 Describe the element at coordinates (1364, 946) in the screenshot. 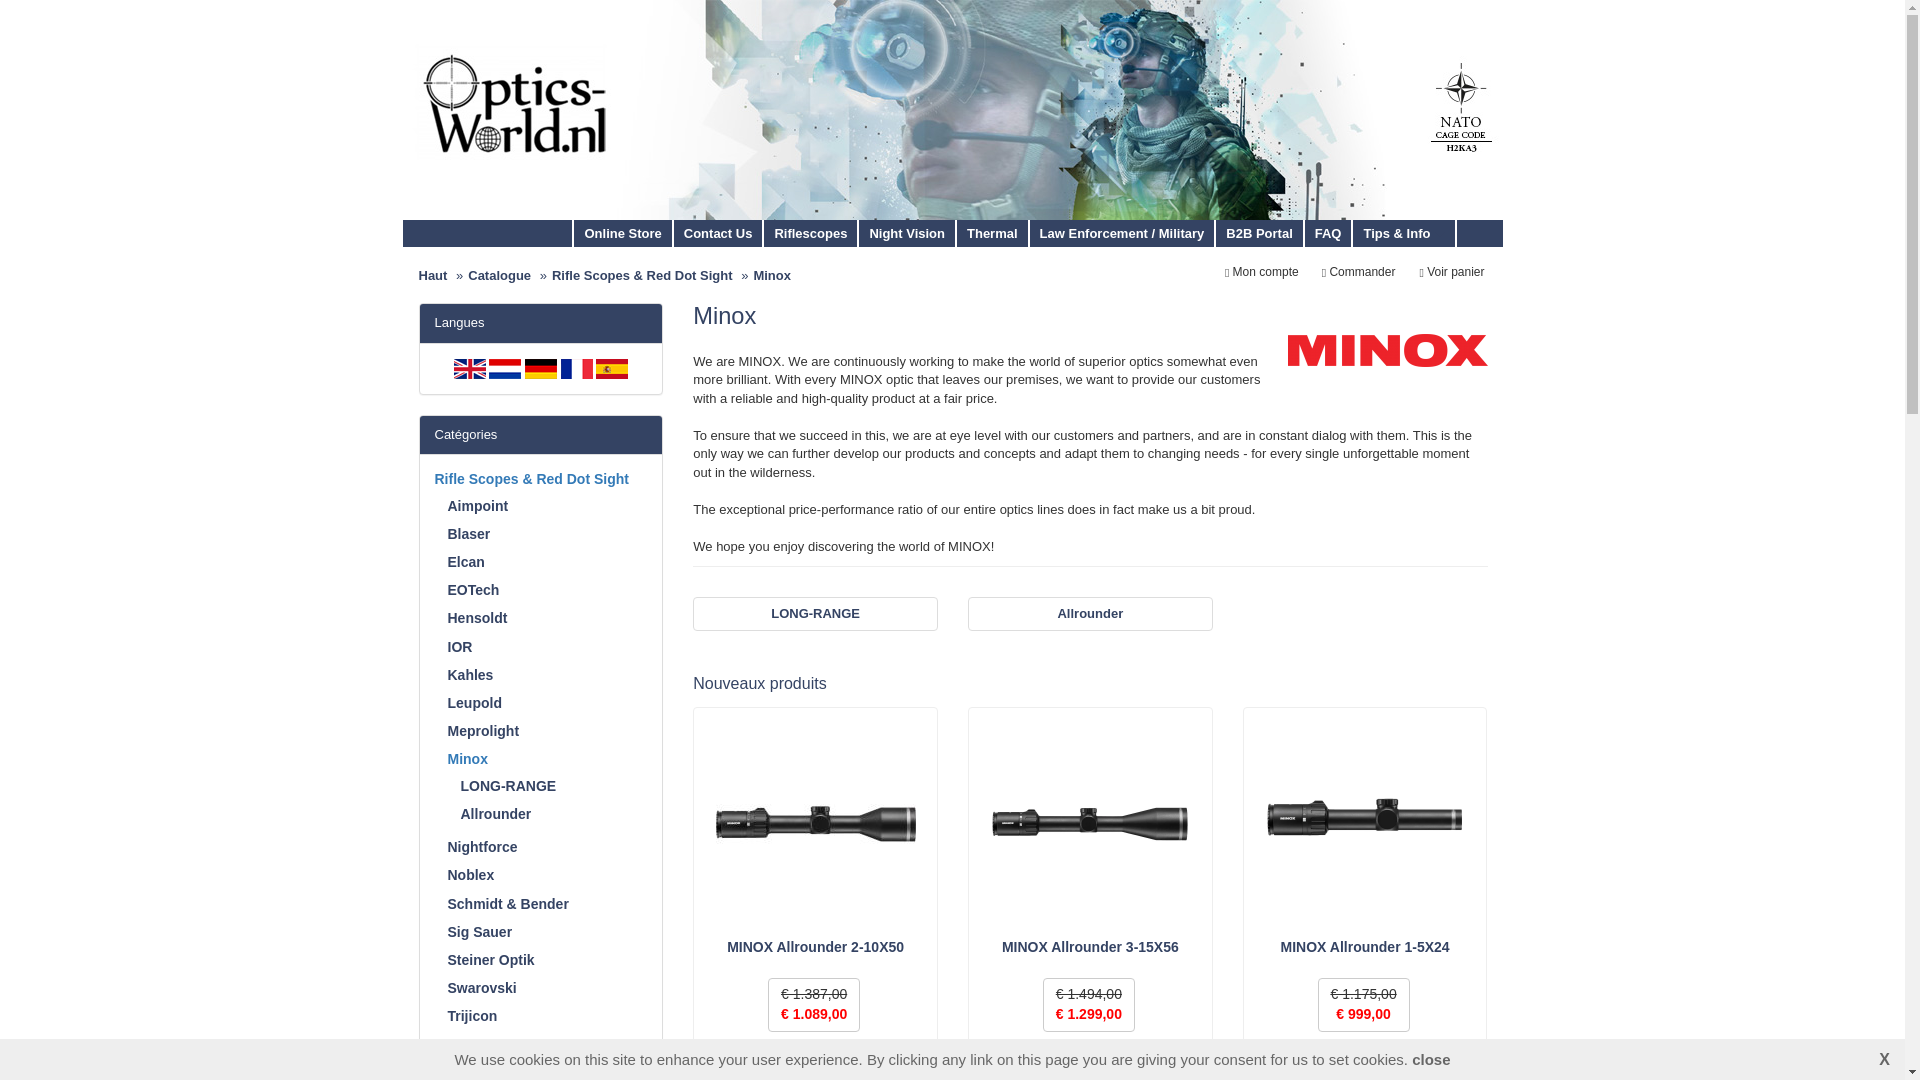

I see `MINOX Allrounder 1-5X24` at that location.